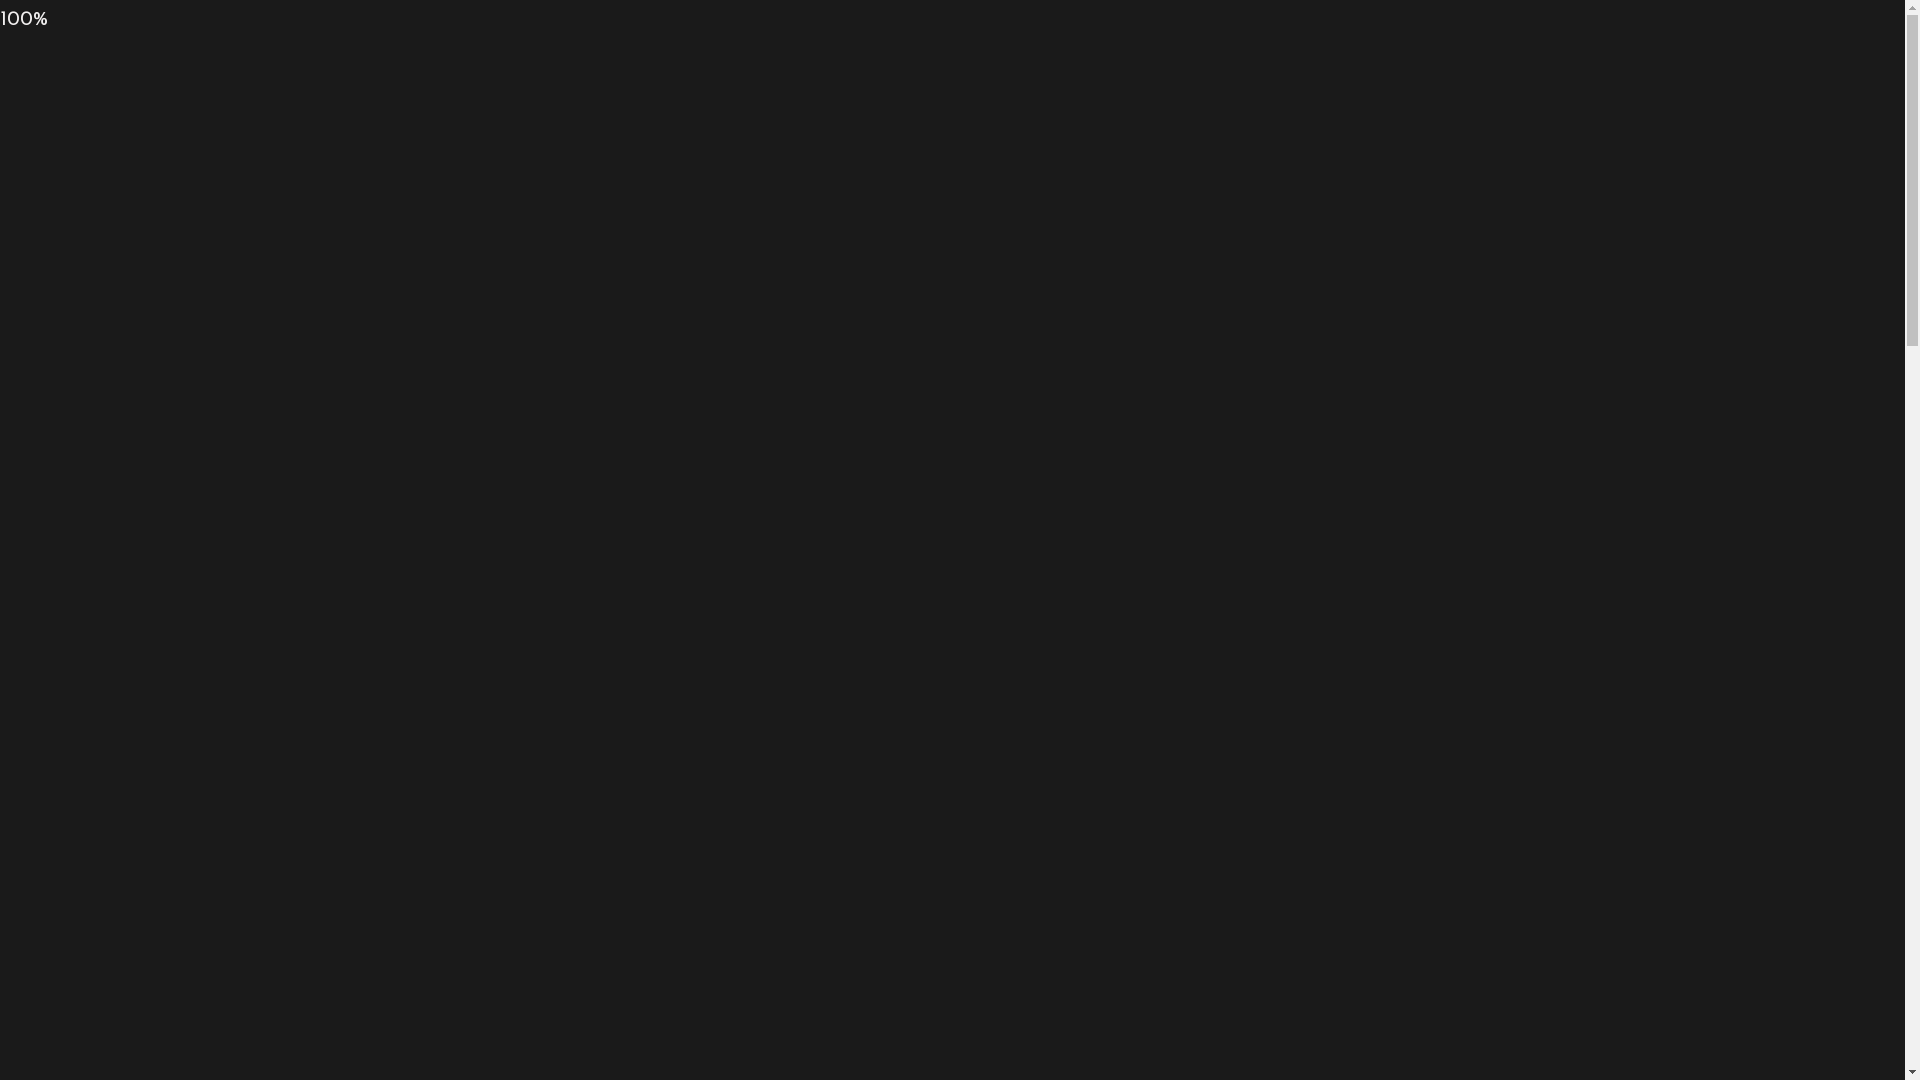 The height and width of the screenshot is (1080, 1920). What do you see at coordinates (1478, 78) in the screenshot?
I see `+48 501 515 054` at bounding box center [1478, 78].